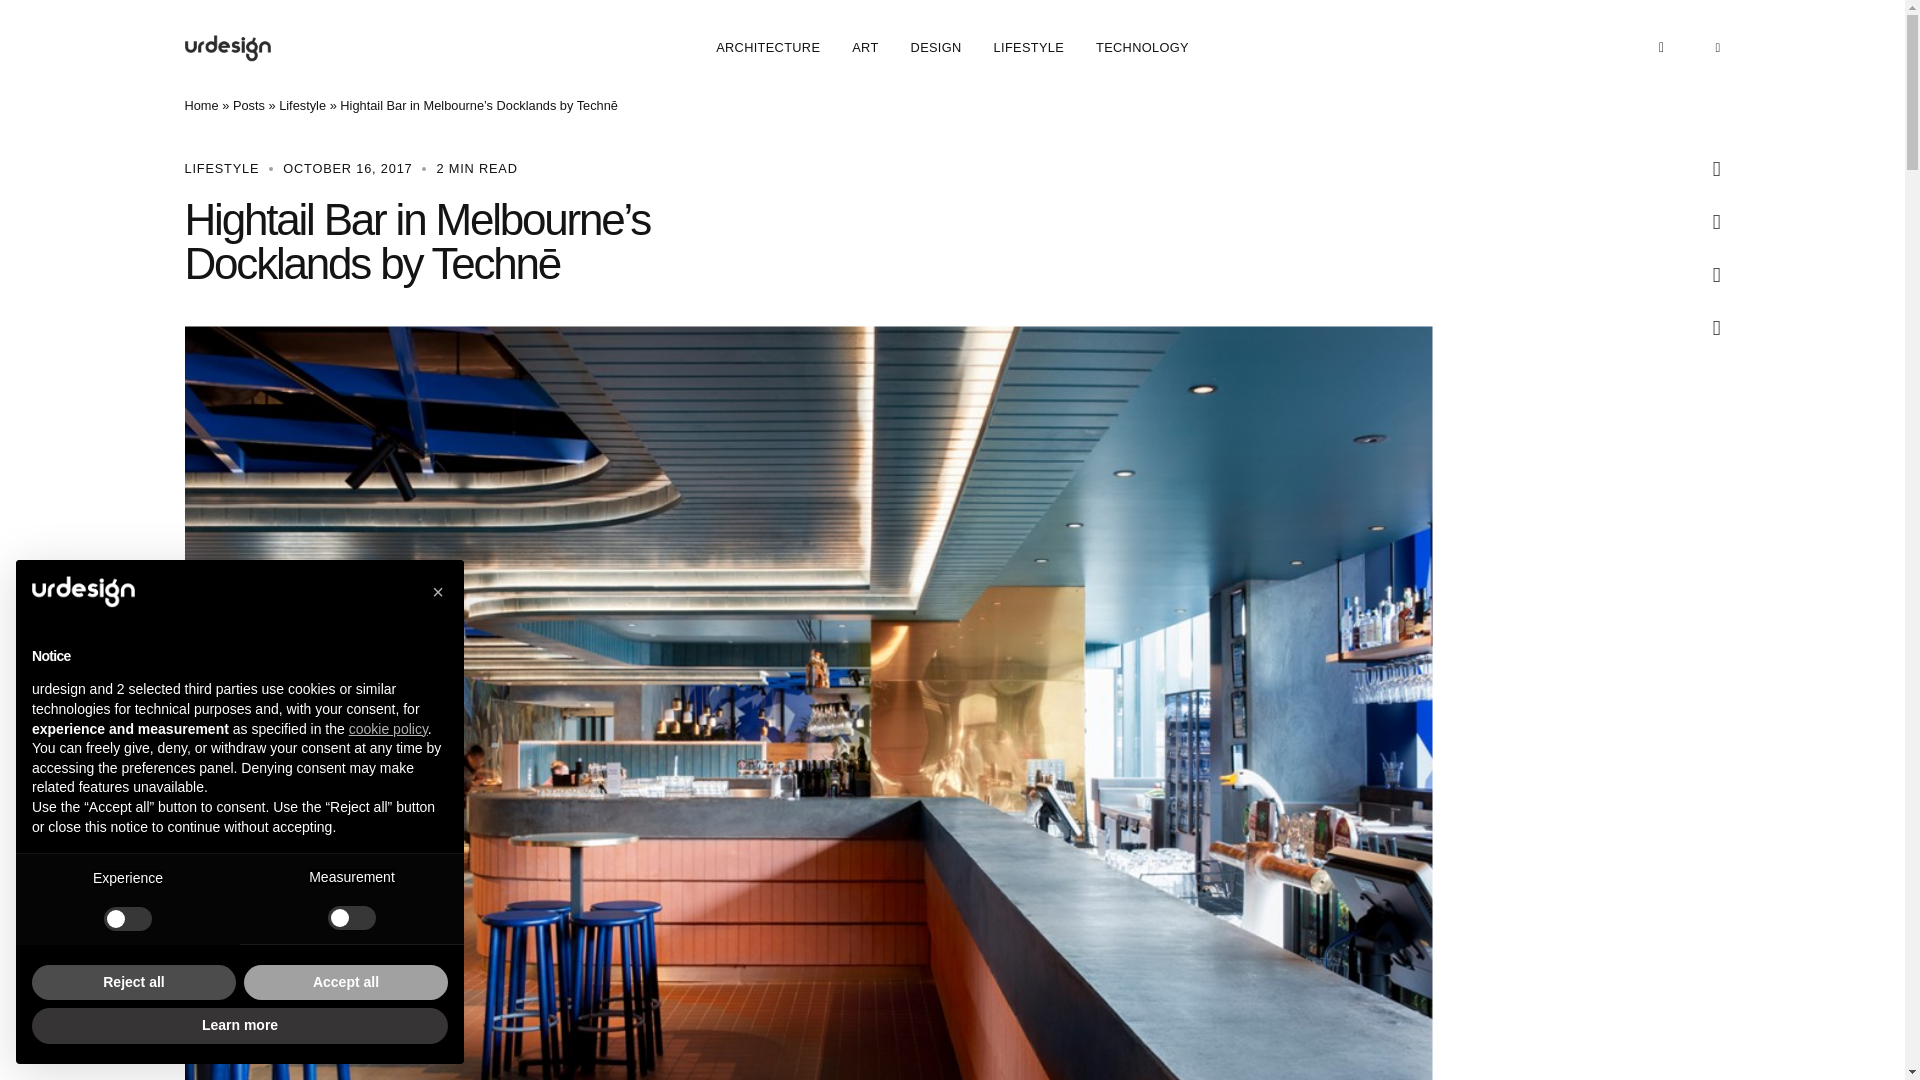 The width and height of the screenshot is (1920, 1080). Describe the element at coordinates (352, 918) in the screenshot. I see `false` at that location.